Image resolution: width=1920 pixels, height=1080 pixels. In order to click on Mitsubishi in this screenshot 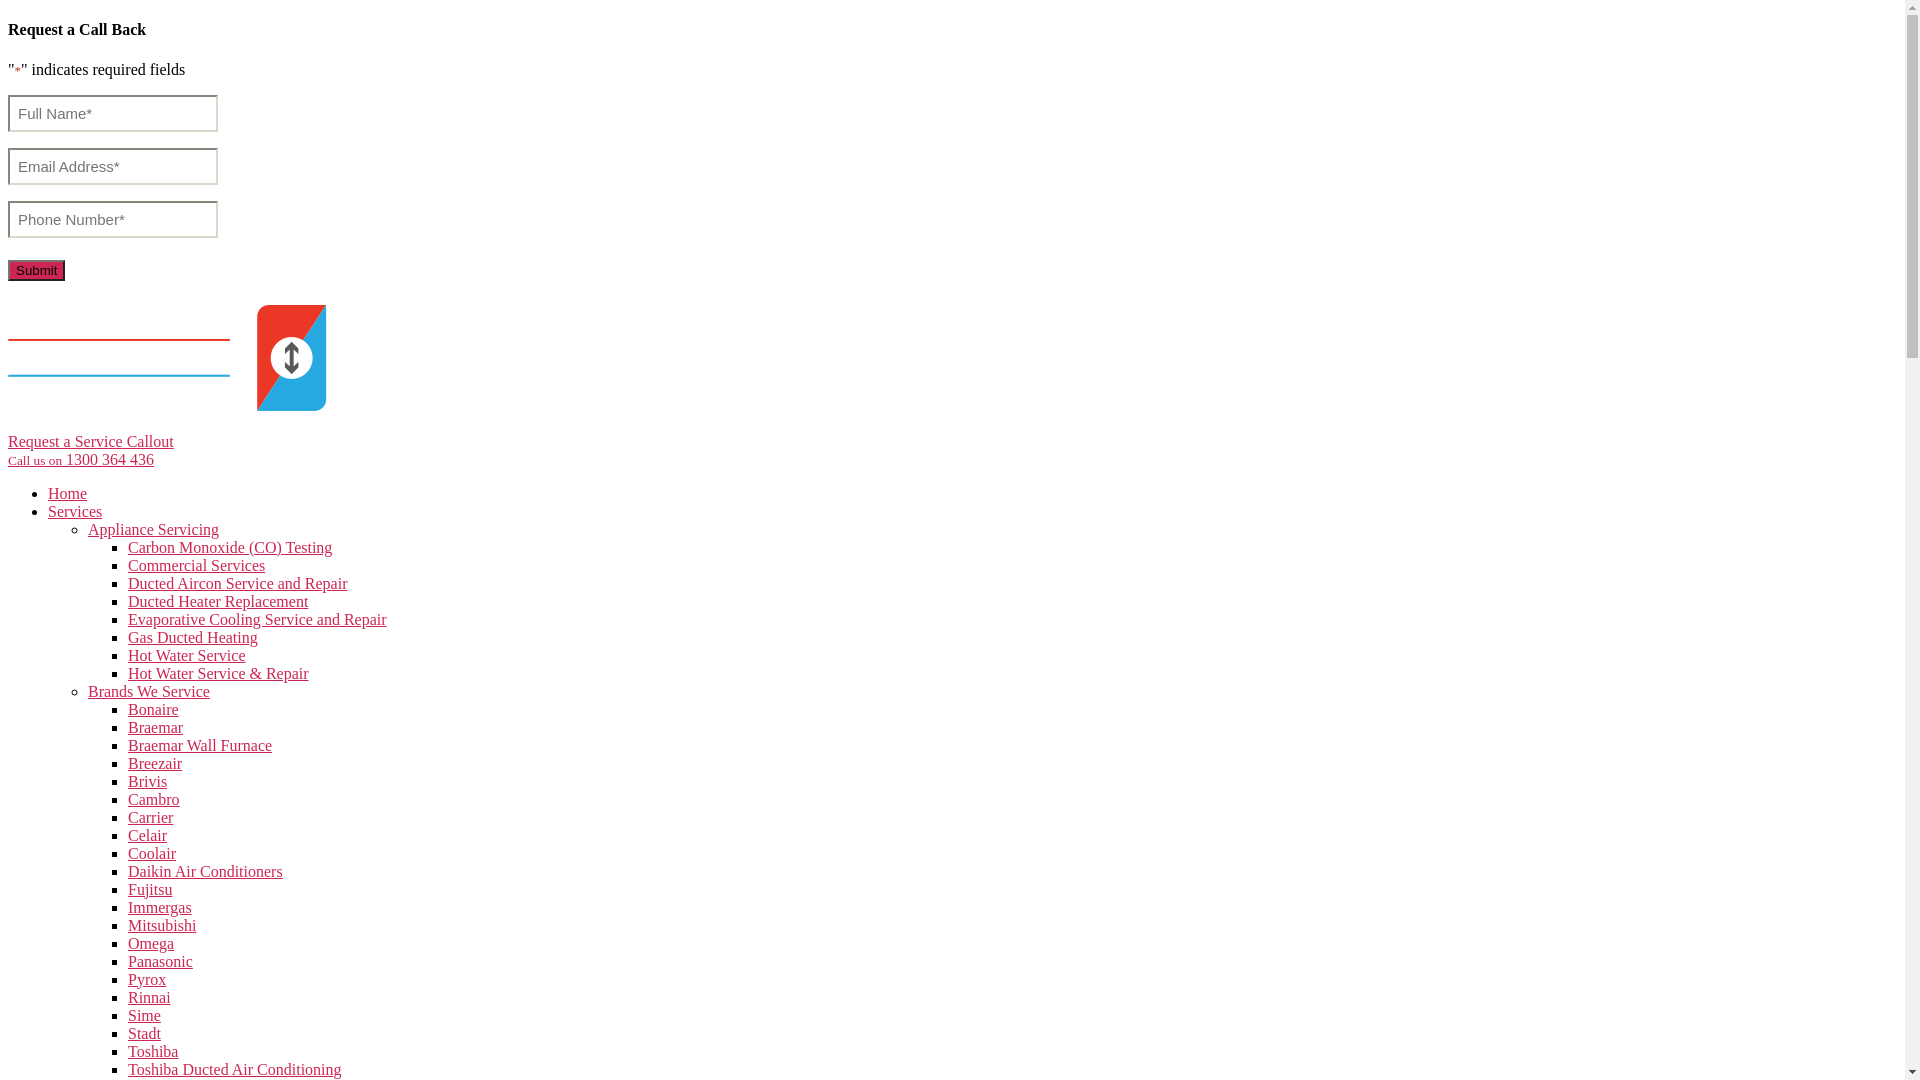, I will do `click(162, 926)`.